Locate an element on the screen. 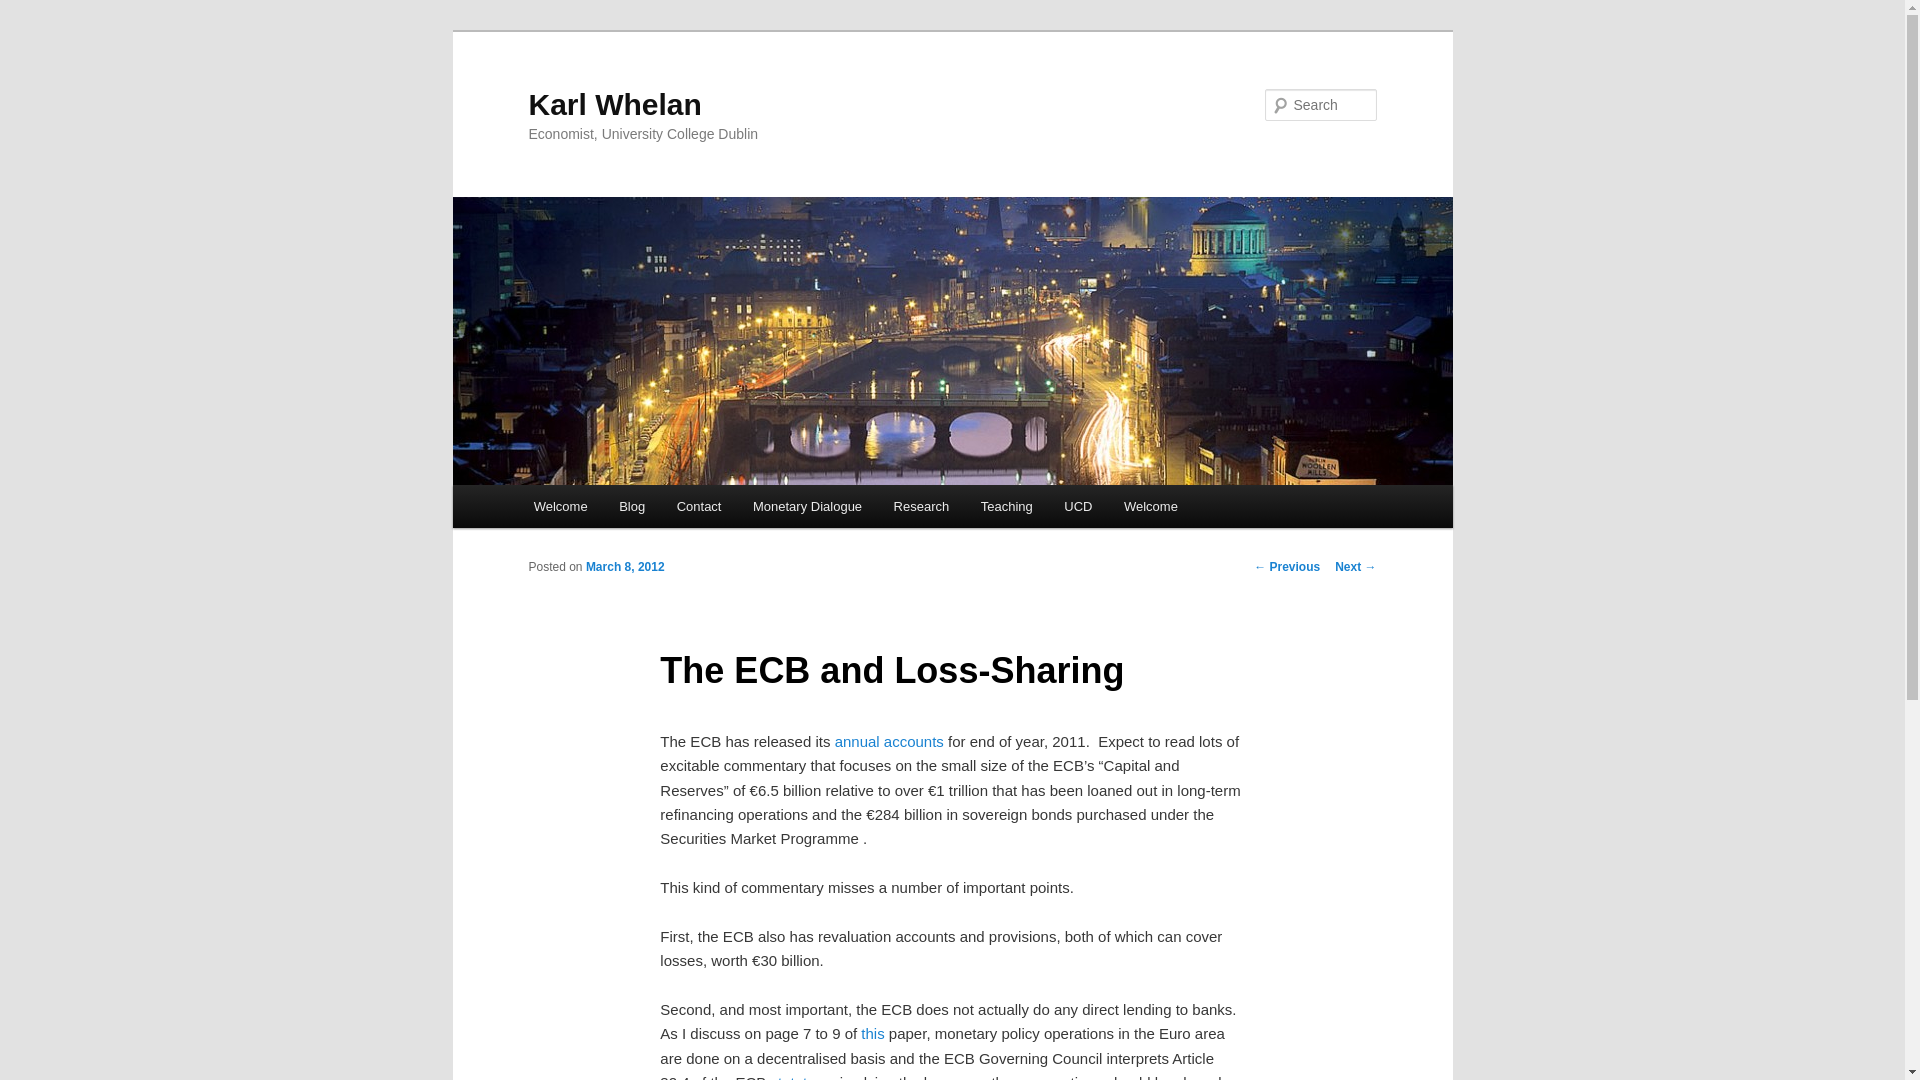 This screenshot has width=1920, height=1080. Blog is located at coordinates (631, 506).